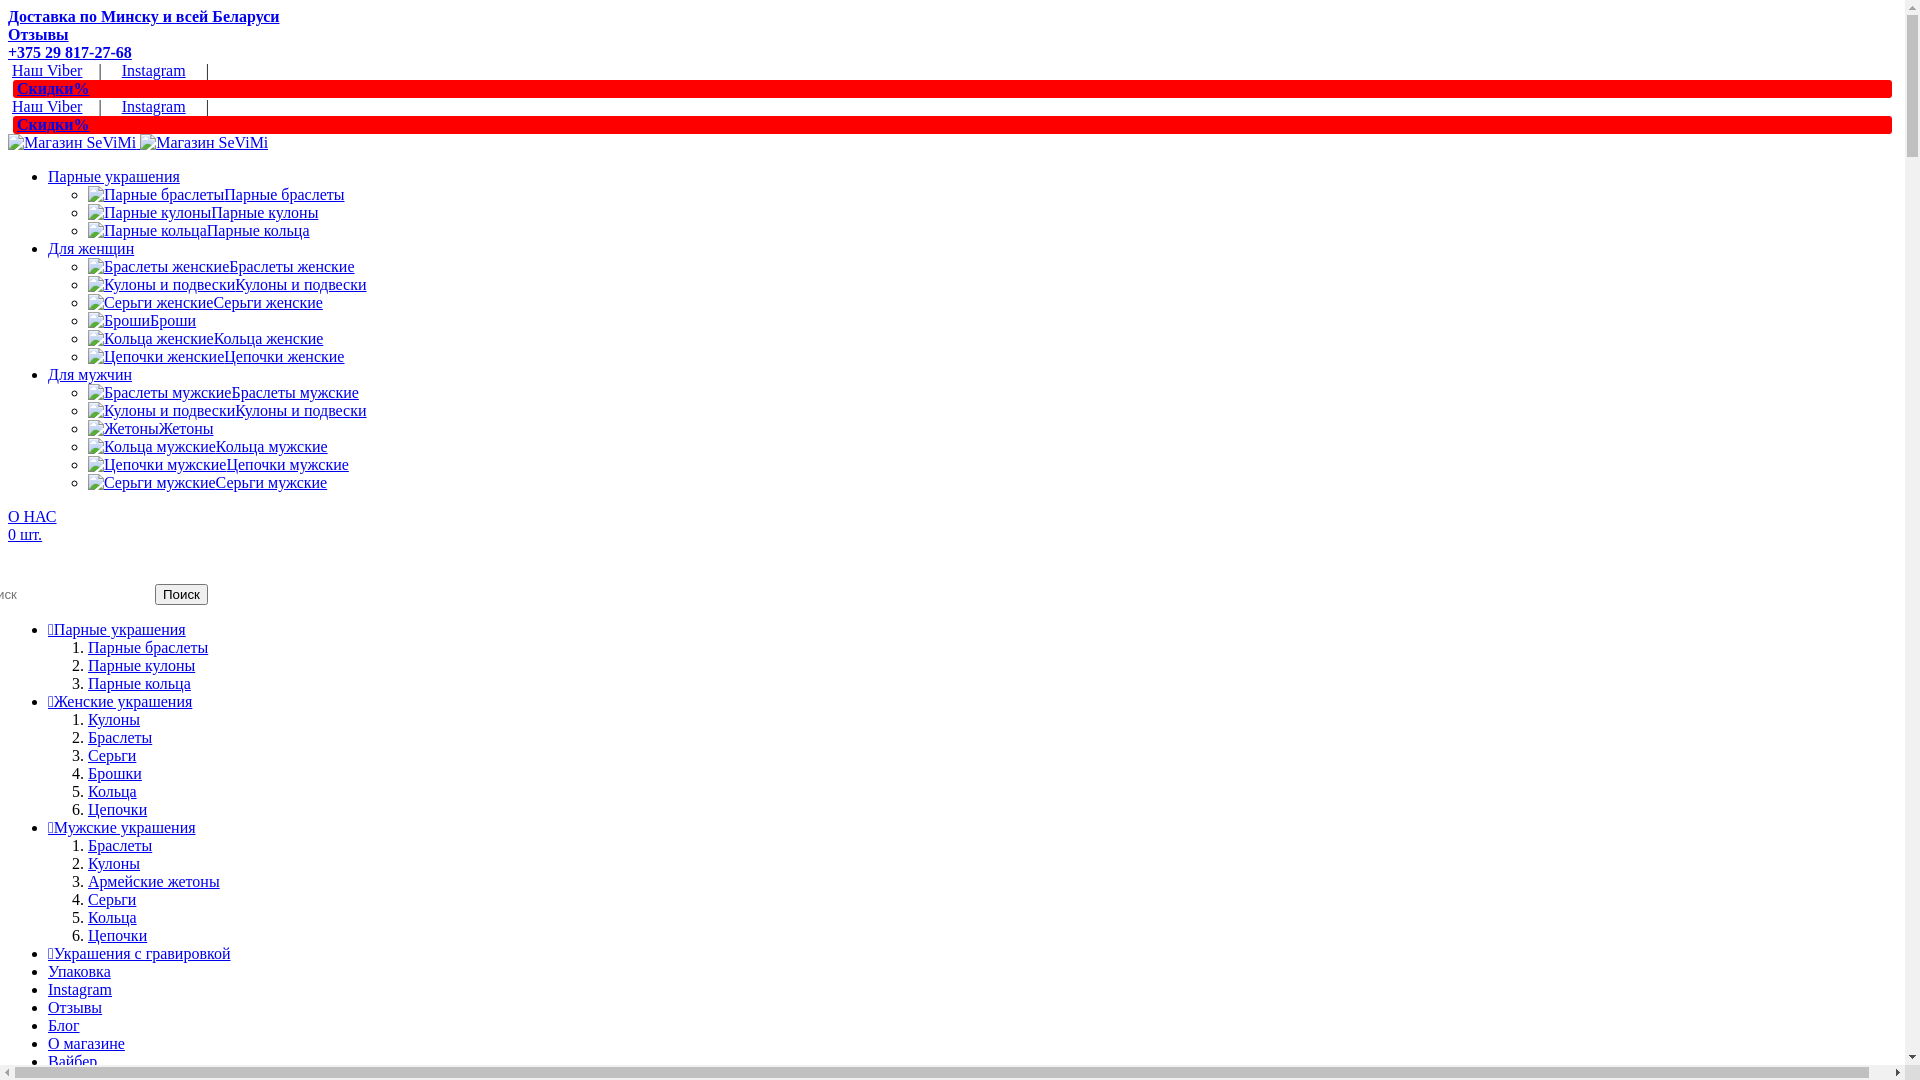  I want to click on Instagram, so click(154, 106).